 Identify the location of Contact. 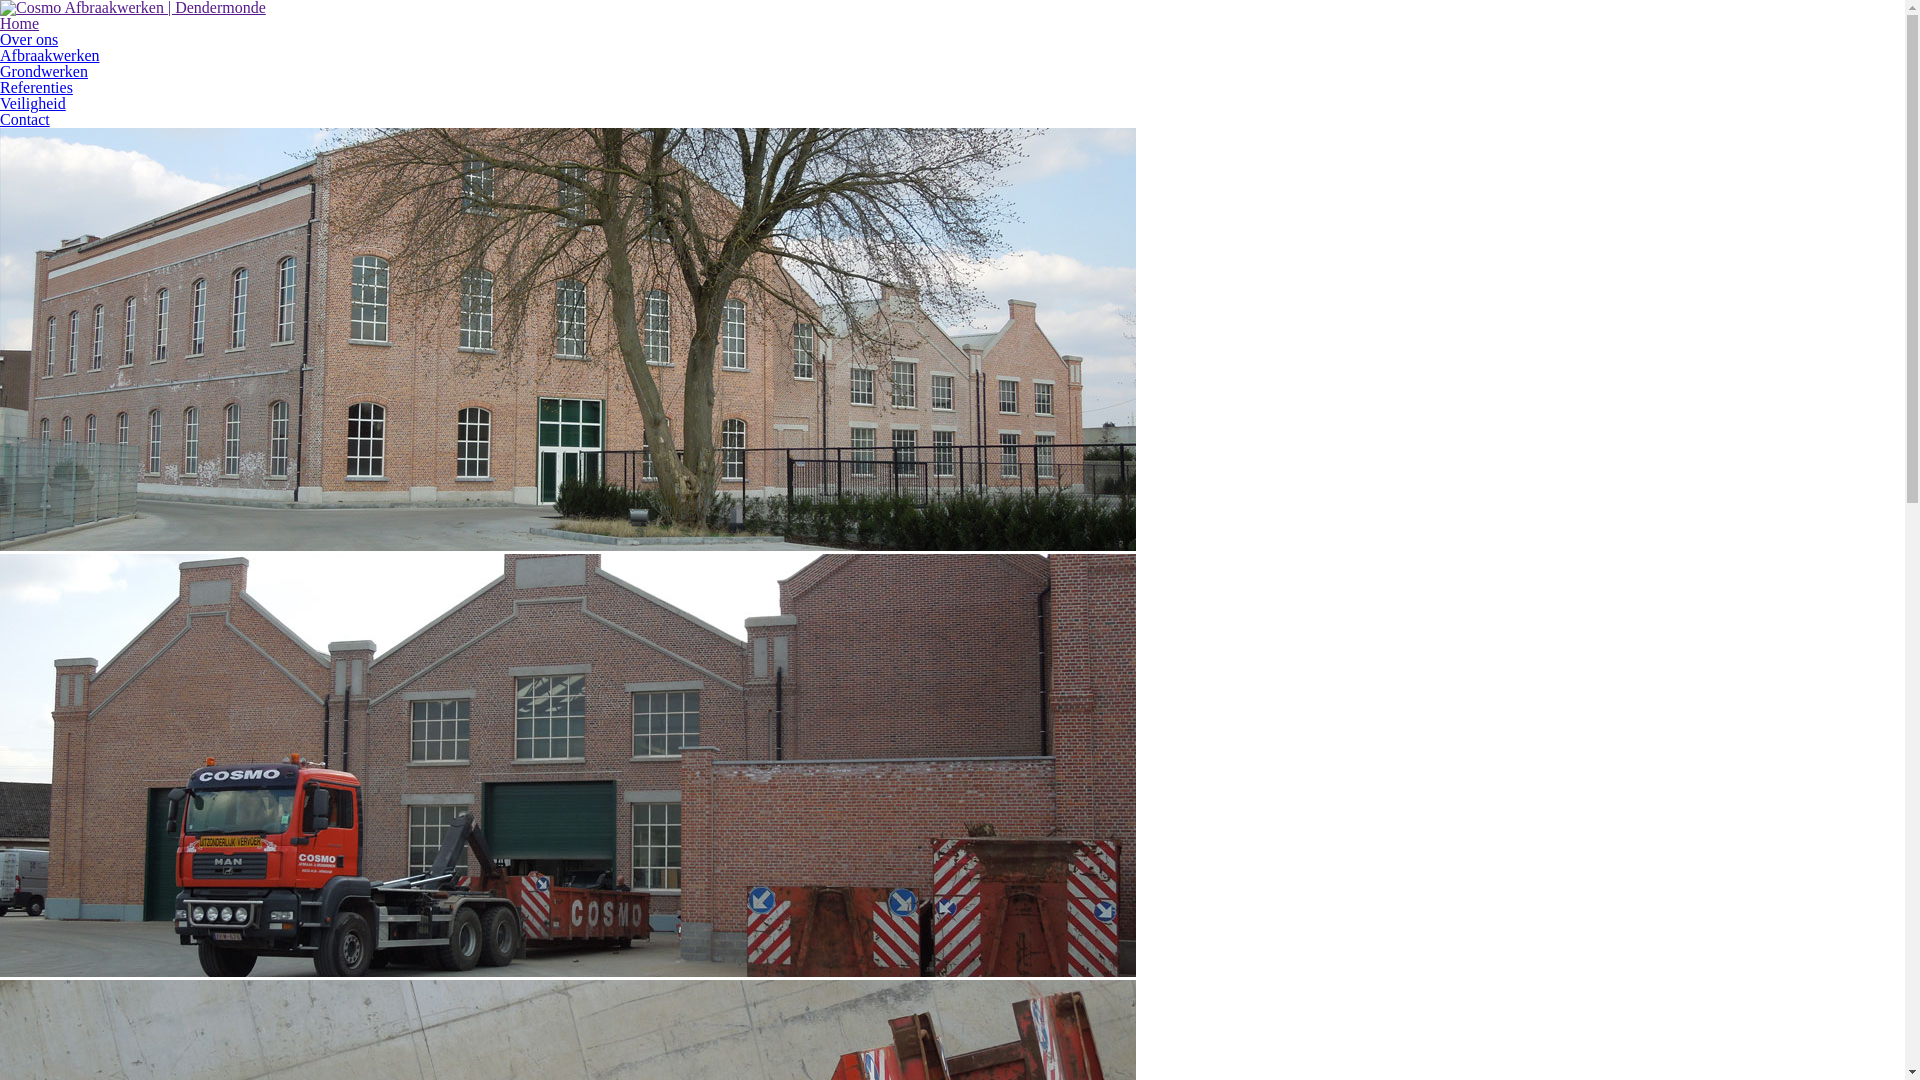
(25, 120).